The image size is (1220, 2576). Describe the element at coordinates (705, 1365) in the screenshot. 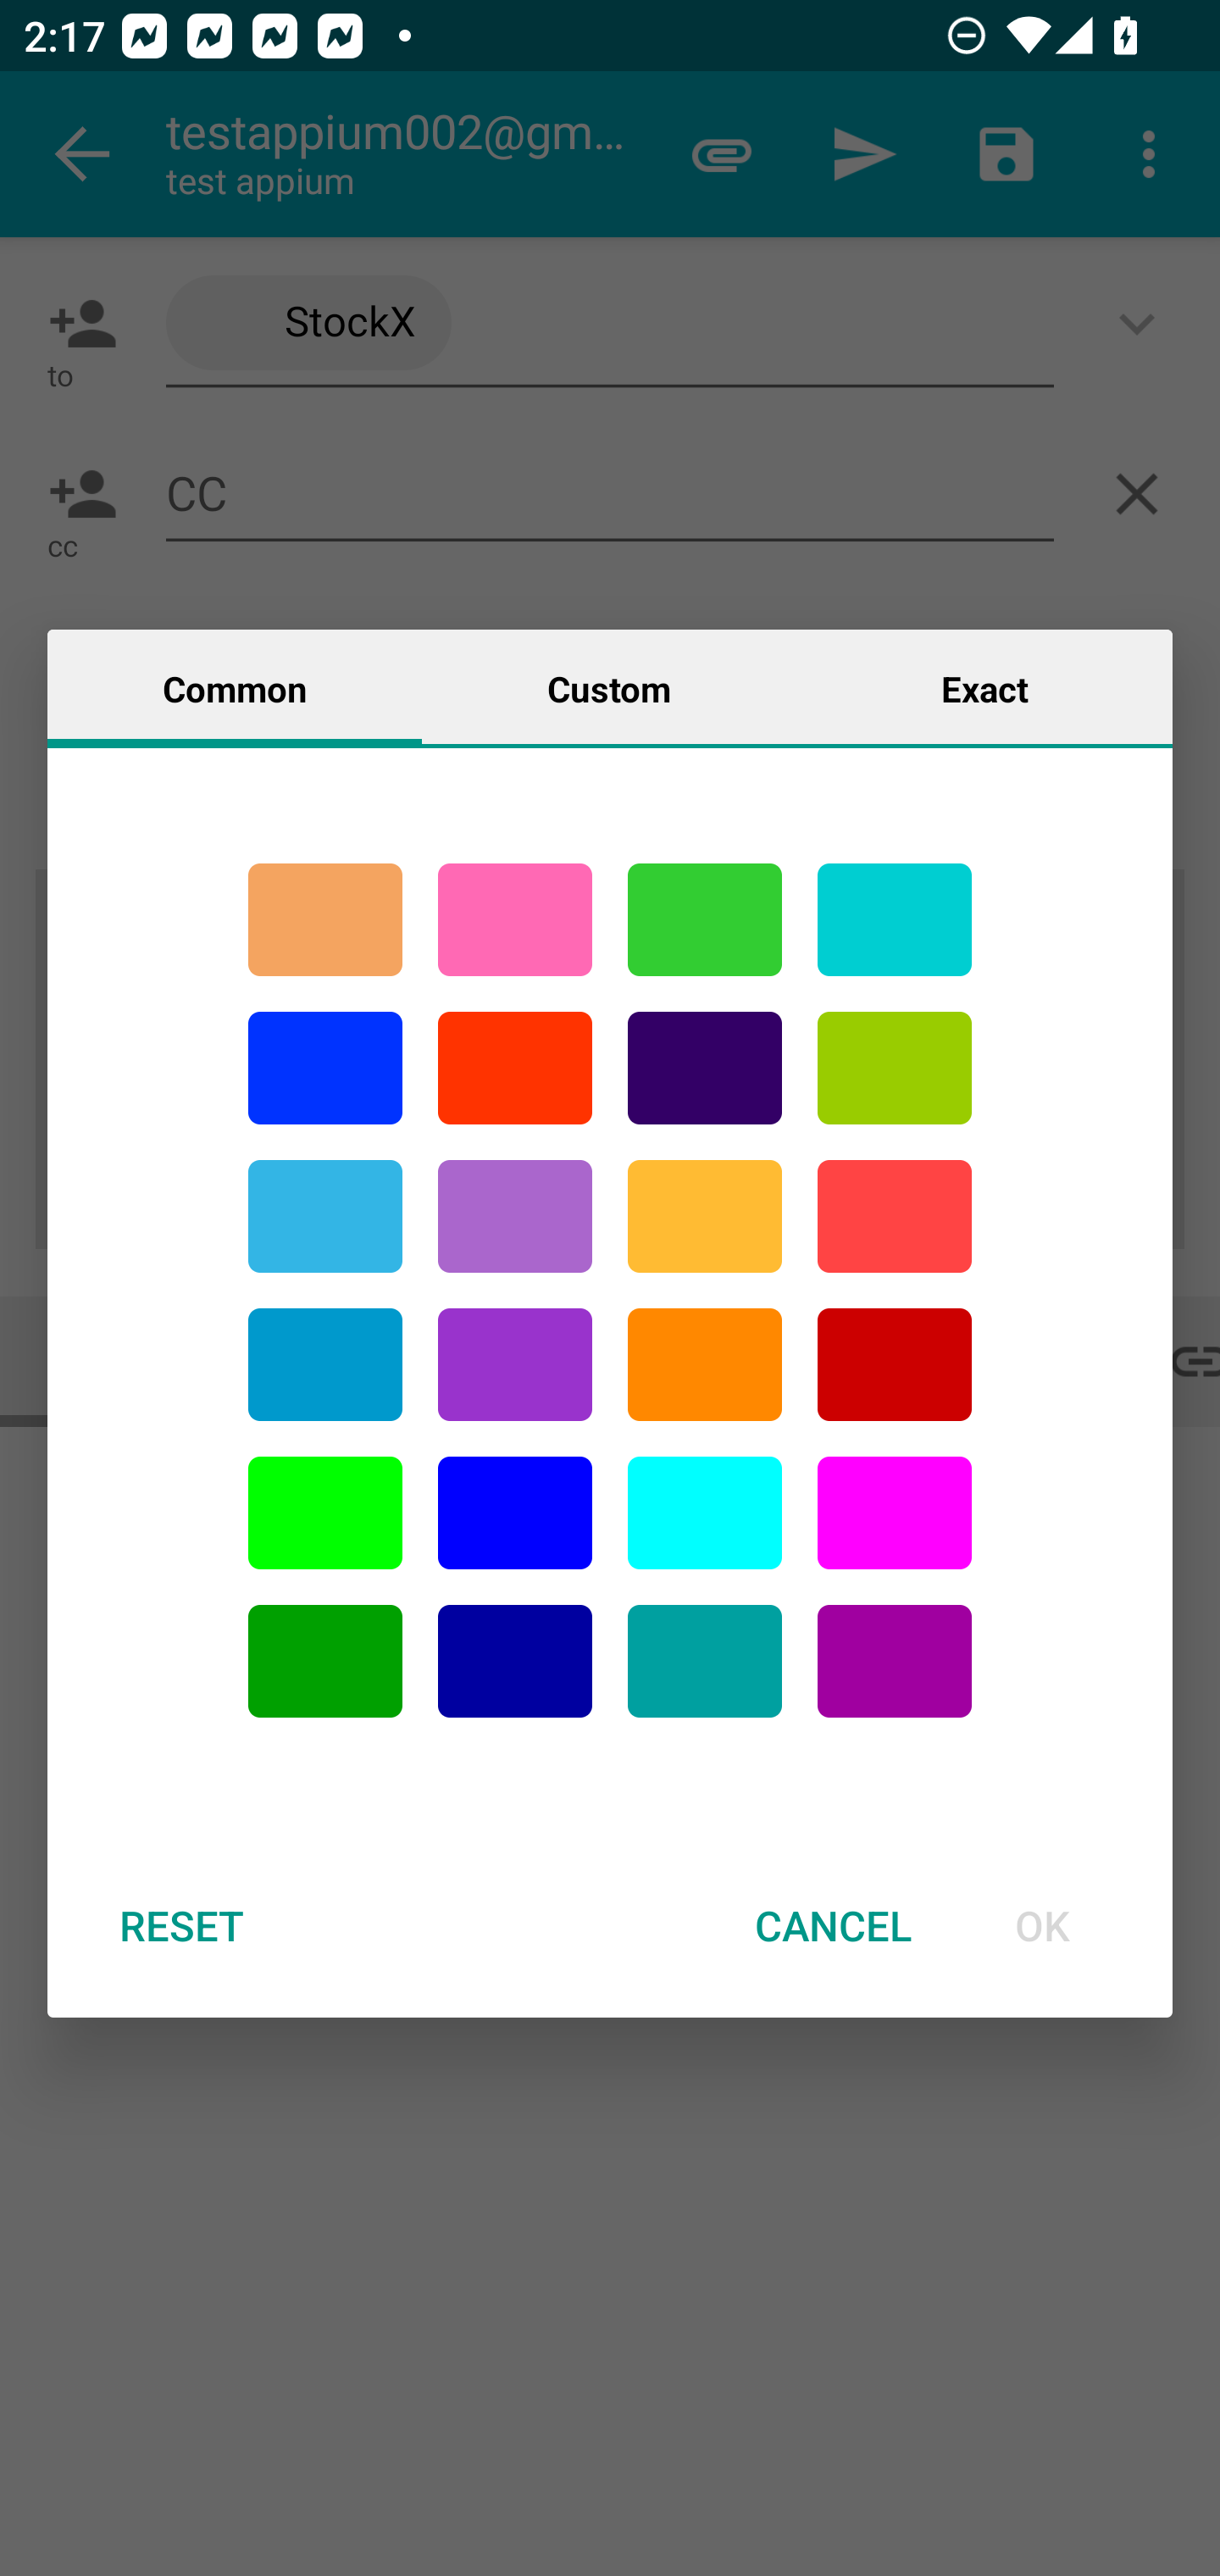

I see `Orange` at that location.